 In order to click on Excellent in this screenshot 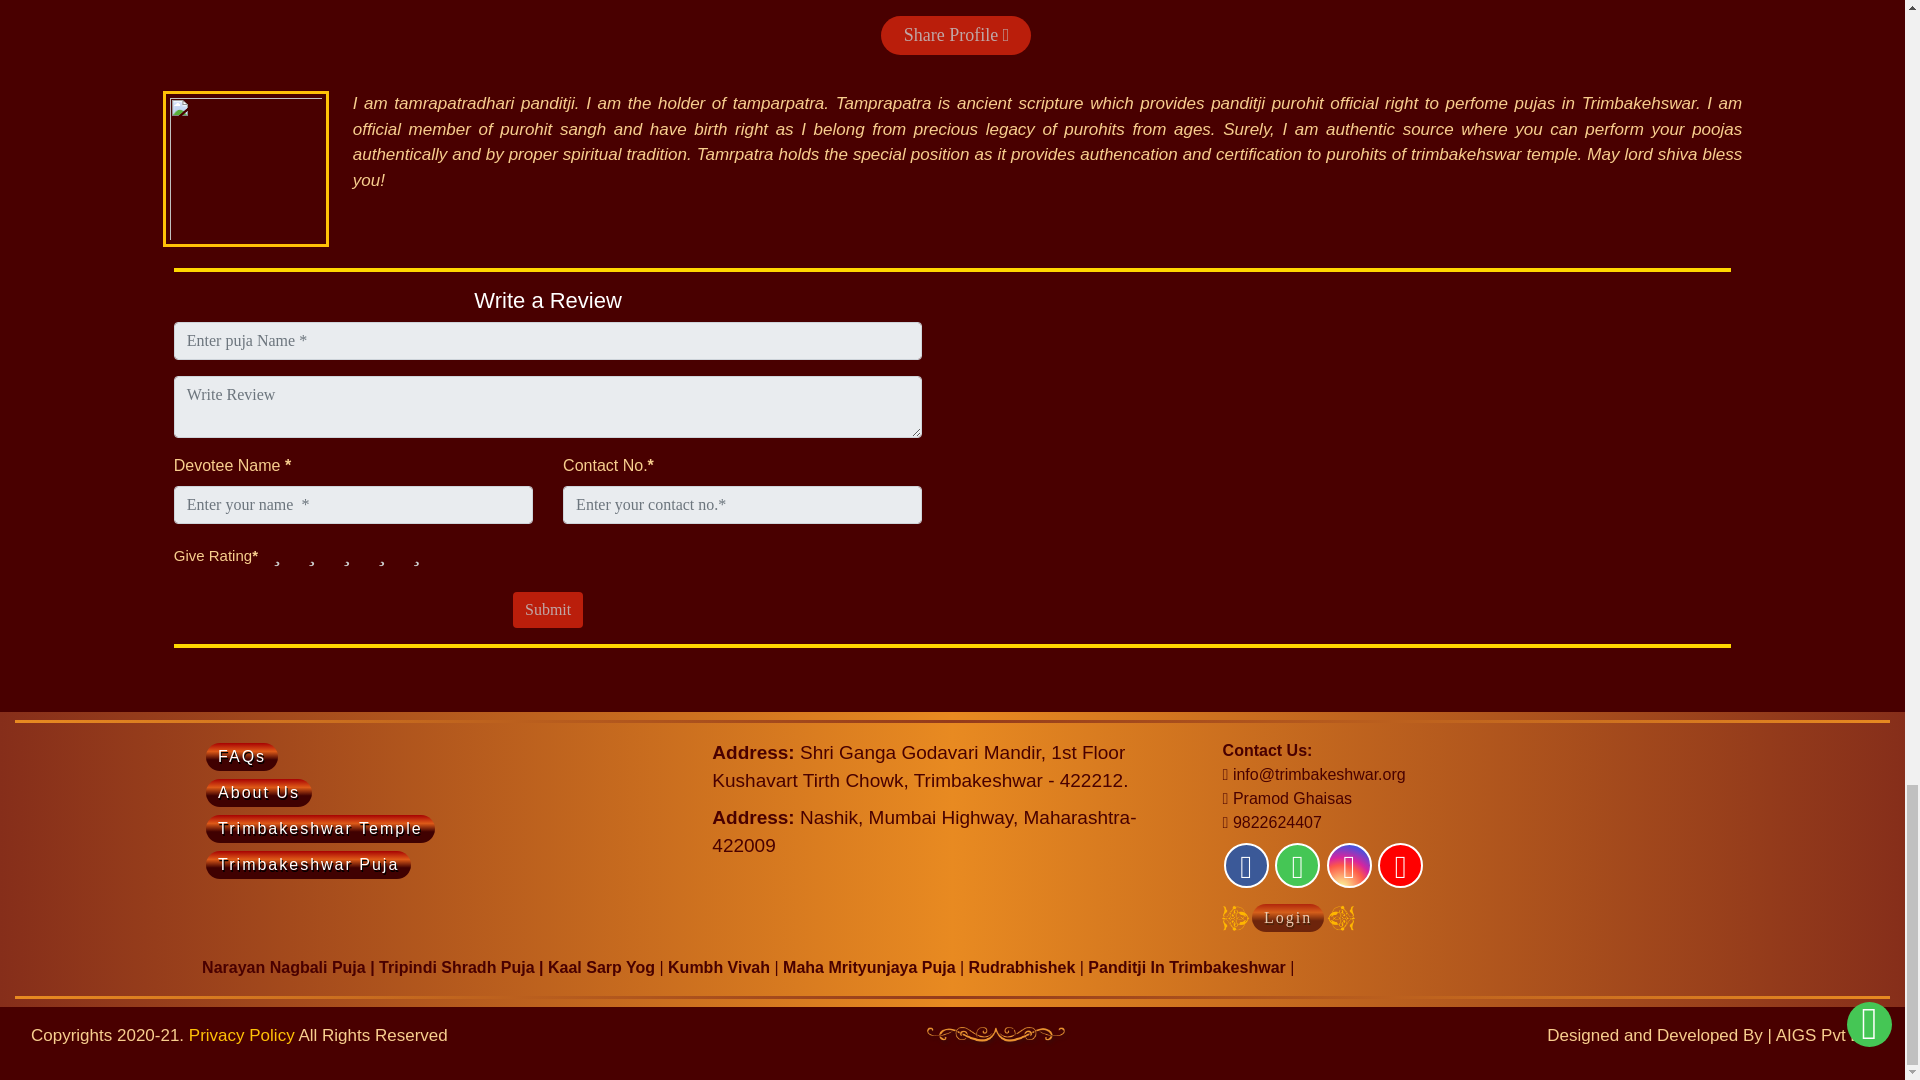, I will do `click(382, 552)`.